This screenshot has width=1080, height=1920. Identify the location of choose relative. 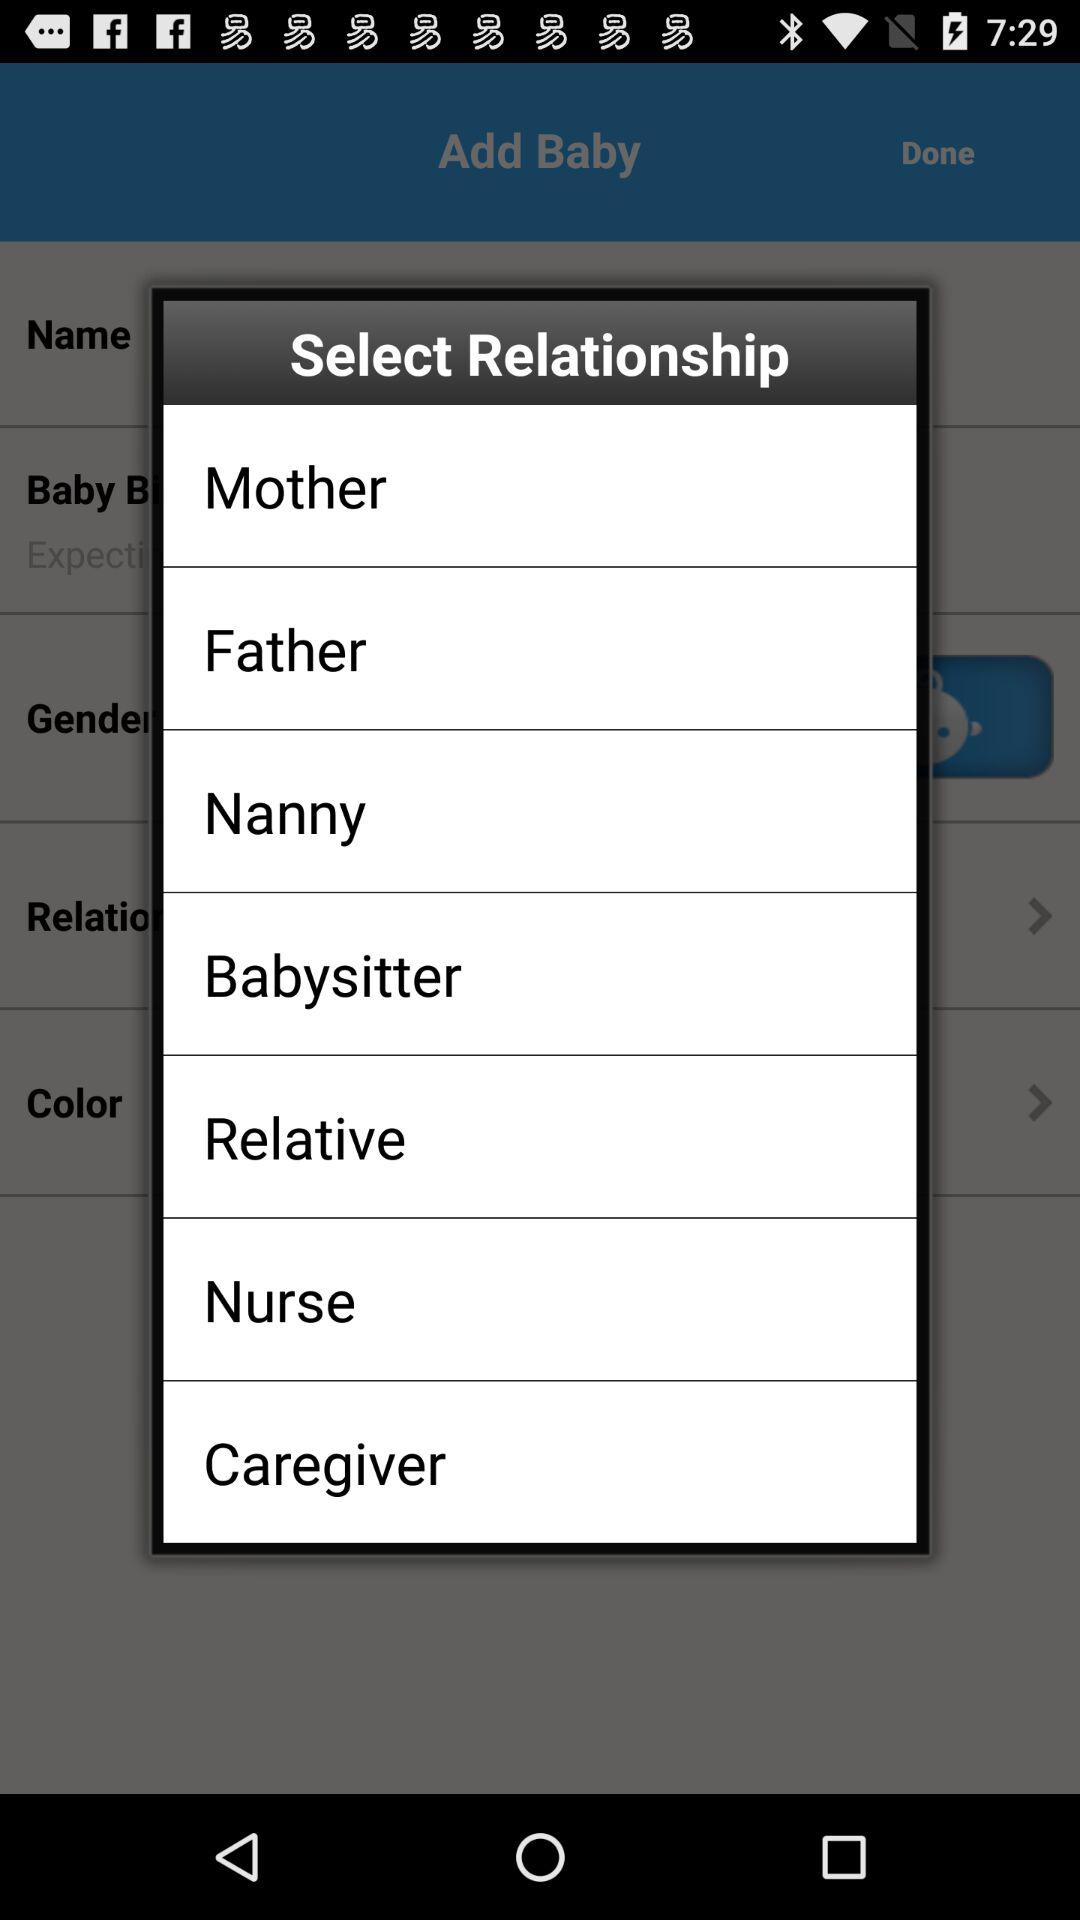
(304, 1136).